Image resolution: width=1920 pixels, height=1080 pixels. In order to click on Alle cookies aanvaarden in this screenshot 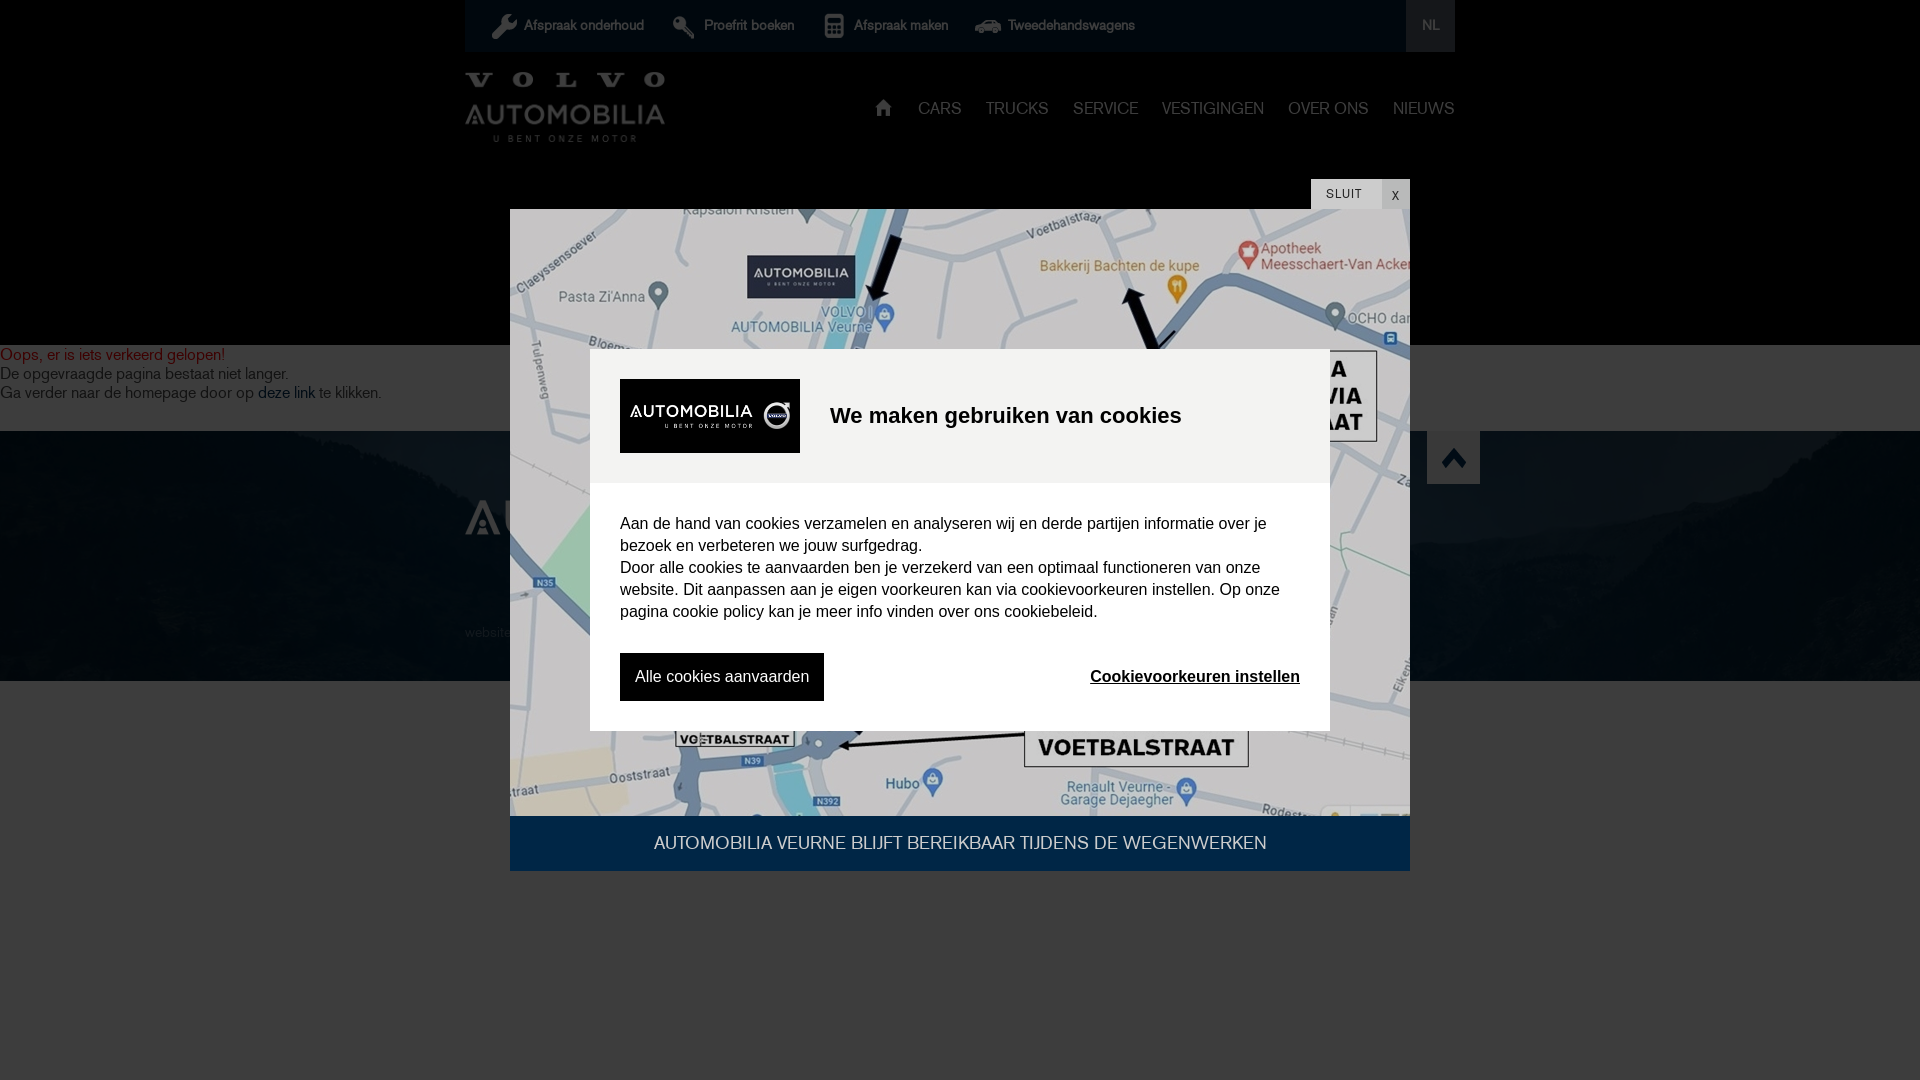, I will do `click(722, 677)`.